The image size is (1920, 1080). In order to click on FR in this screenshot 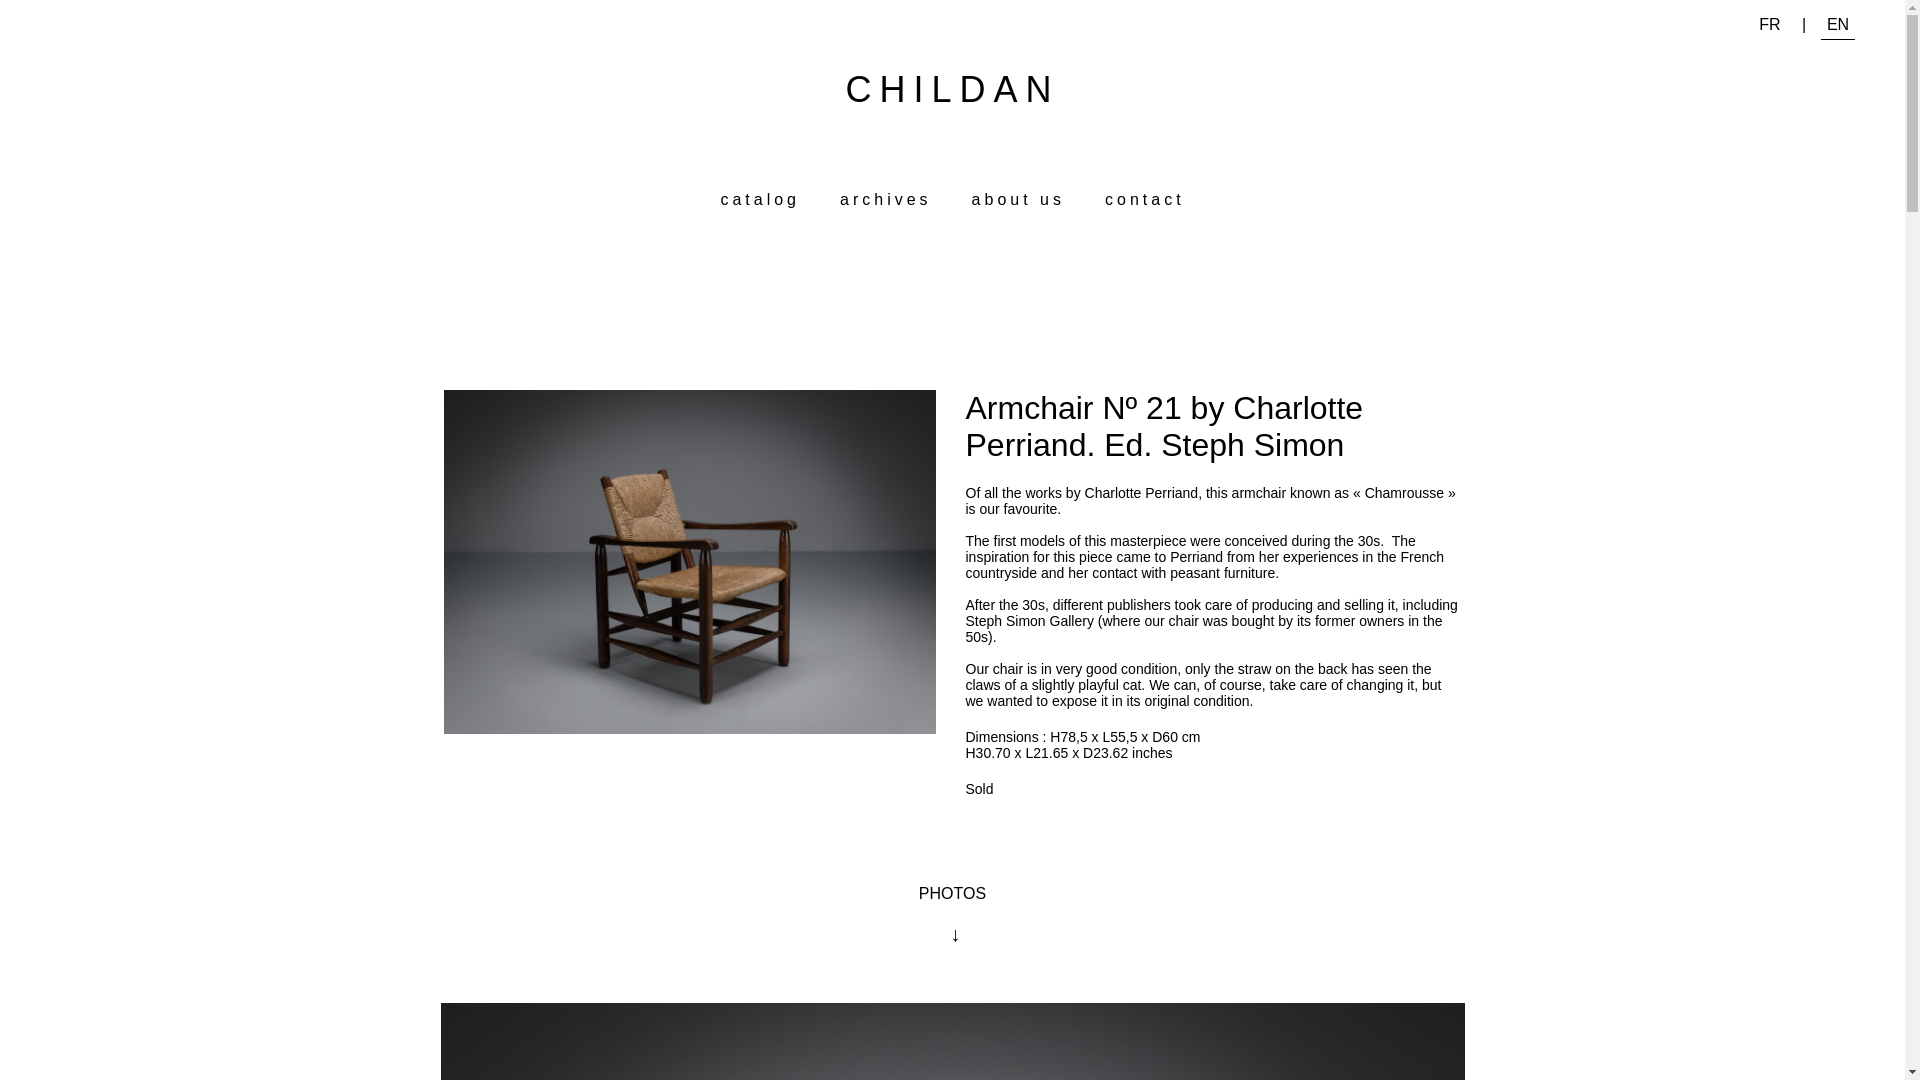, I will do `click(1768, 24)`.